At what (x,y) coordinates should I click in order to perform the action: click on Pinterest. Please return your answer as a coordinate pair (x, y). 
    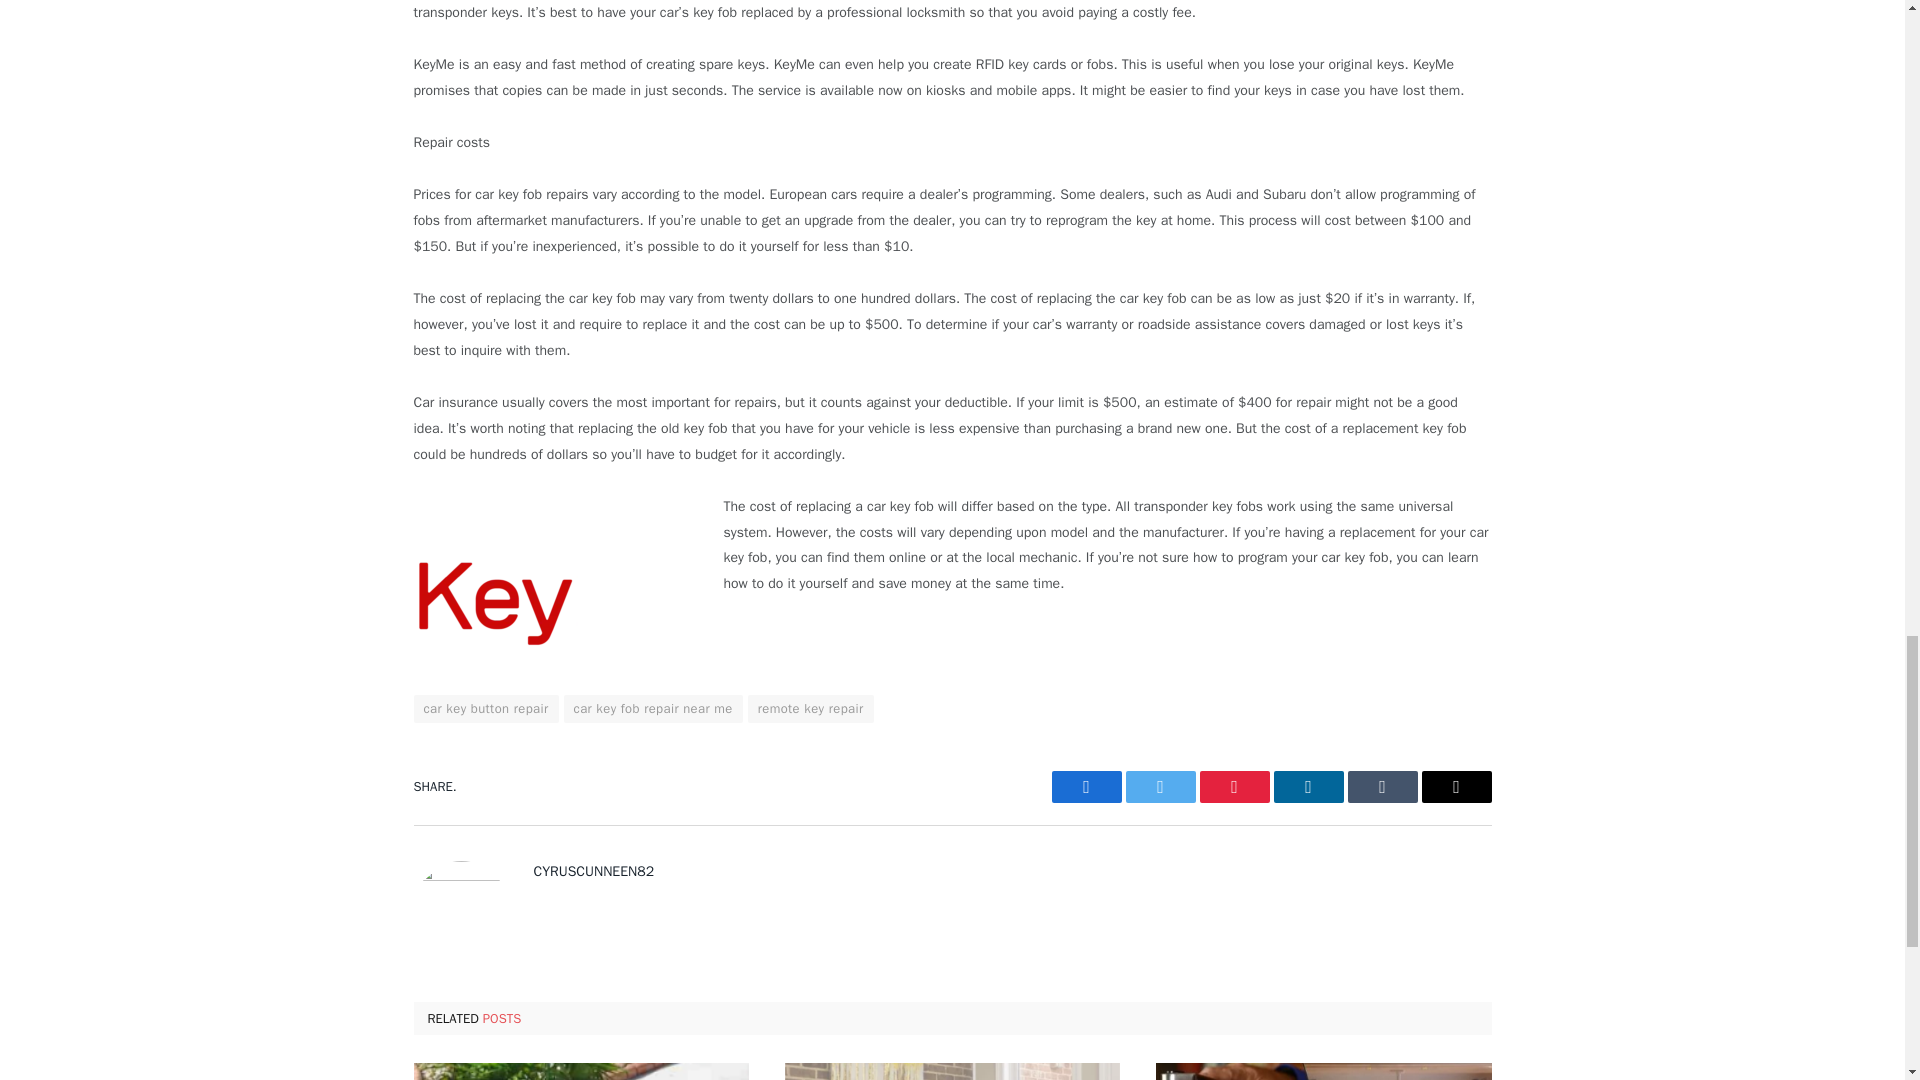
    Looking at the image, I should click on (1234, 787).